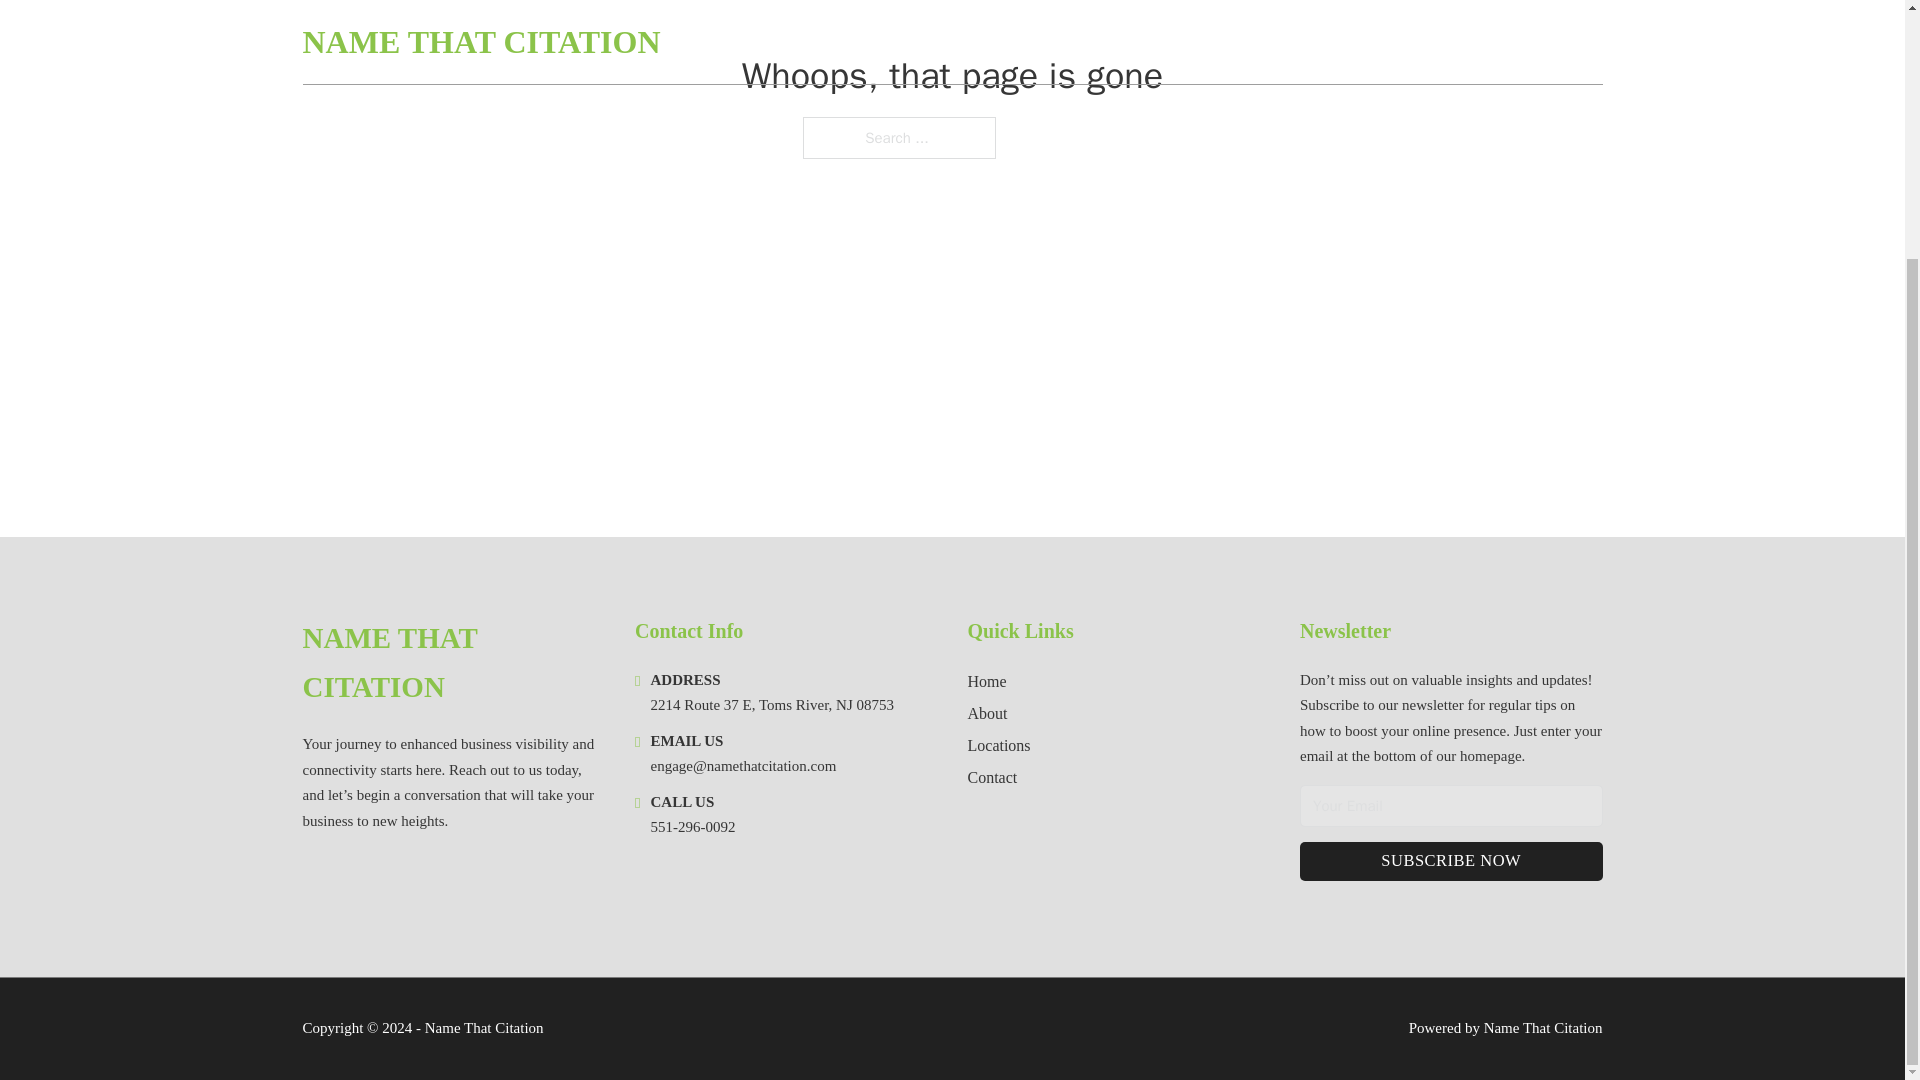 The width and height of the screenshot is (1920, 1080). I want to click on 551-296-0092, so click(692, 826).